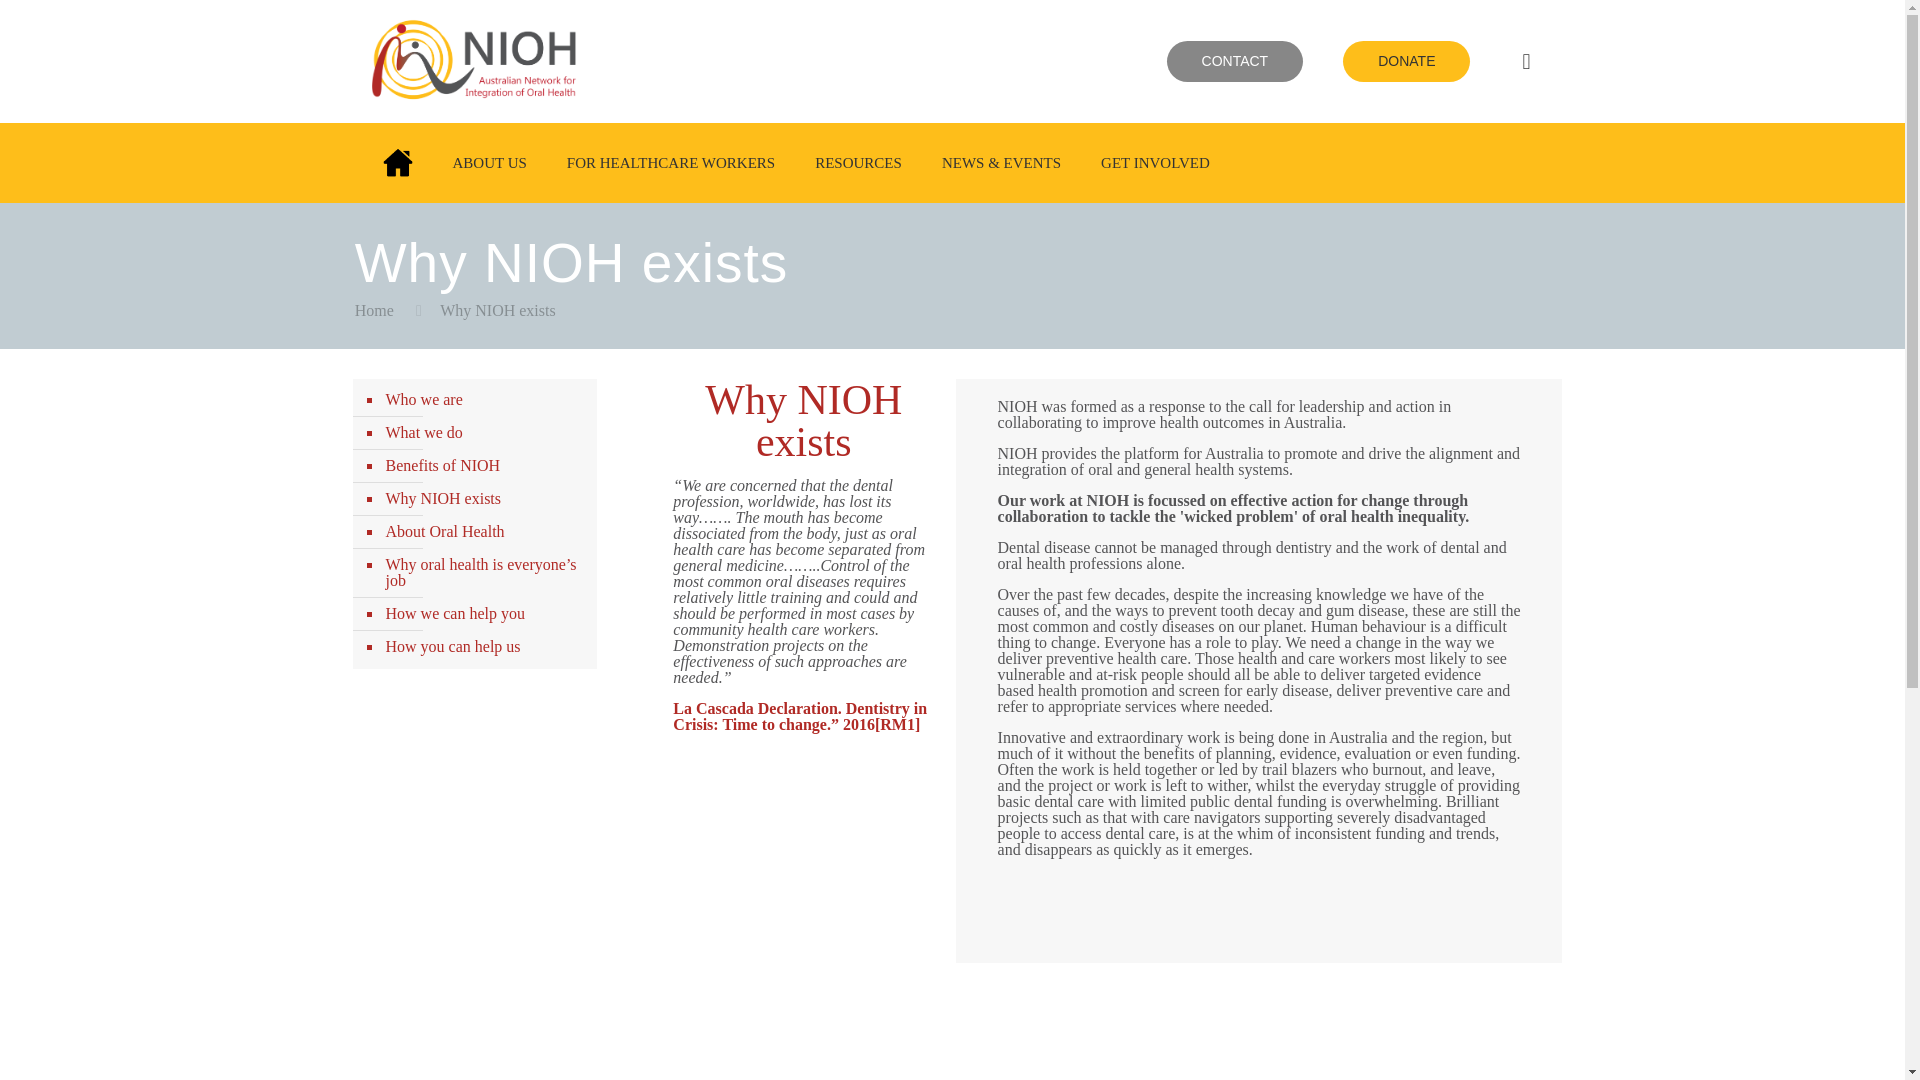 This screenshot has height=1080, width=1920. I want to click on NIOH, so click(482, 114).